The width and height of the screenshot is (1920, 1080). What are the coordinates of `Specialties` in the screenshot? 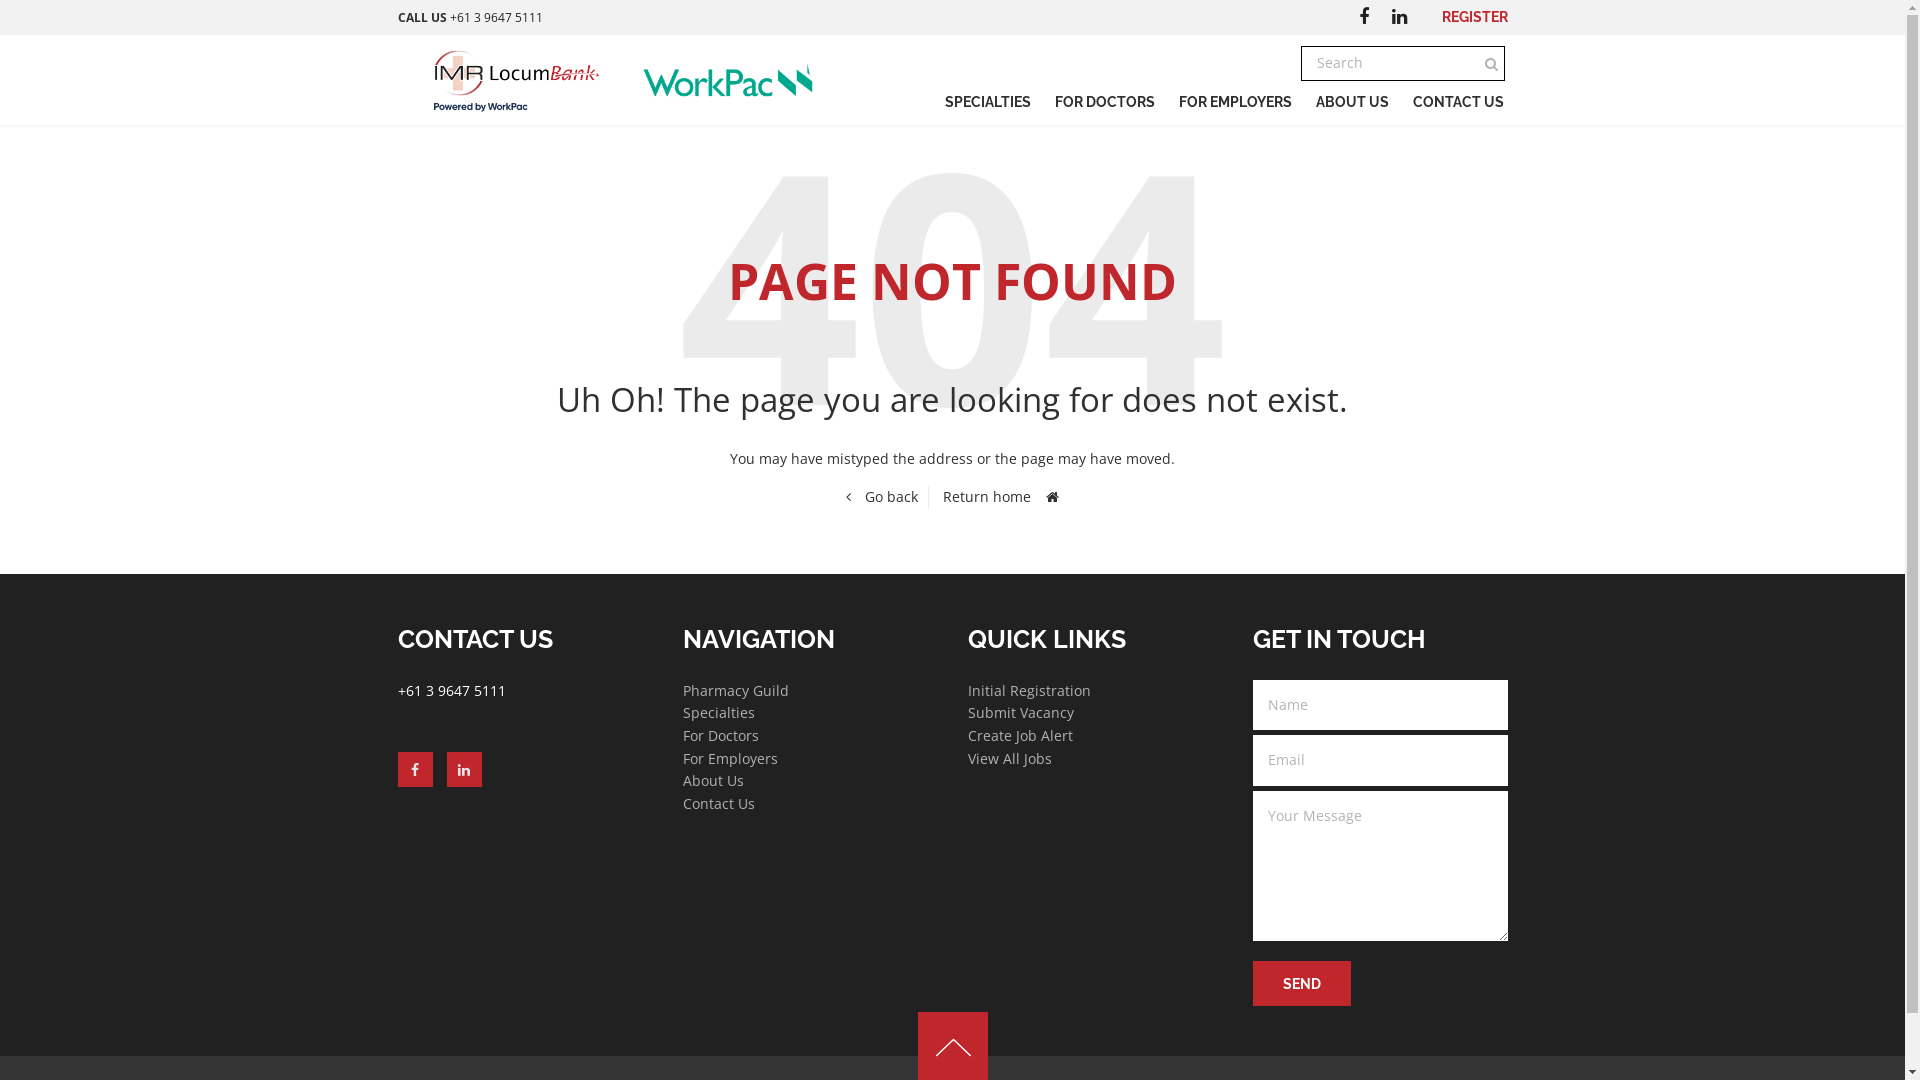 It's located at (718, 712).